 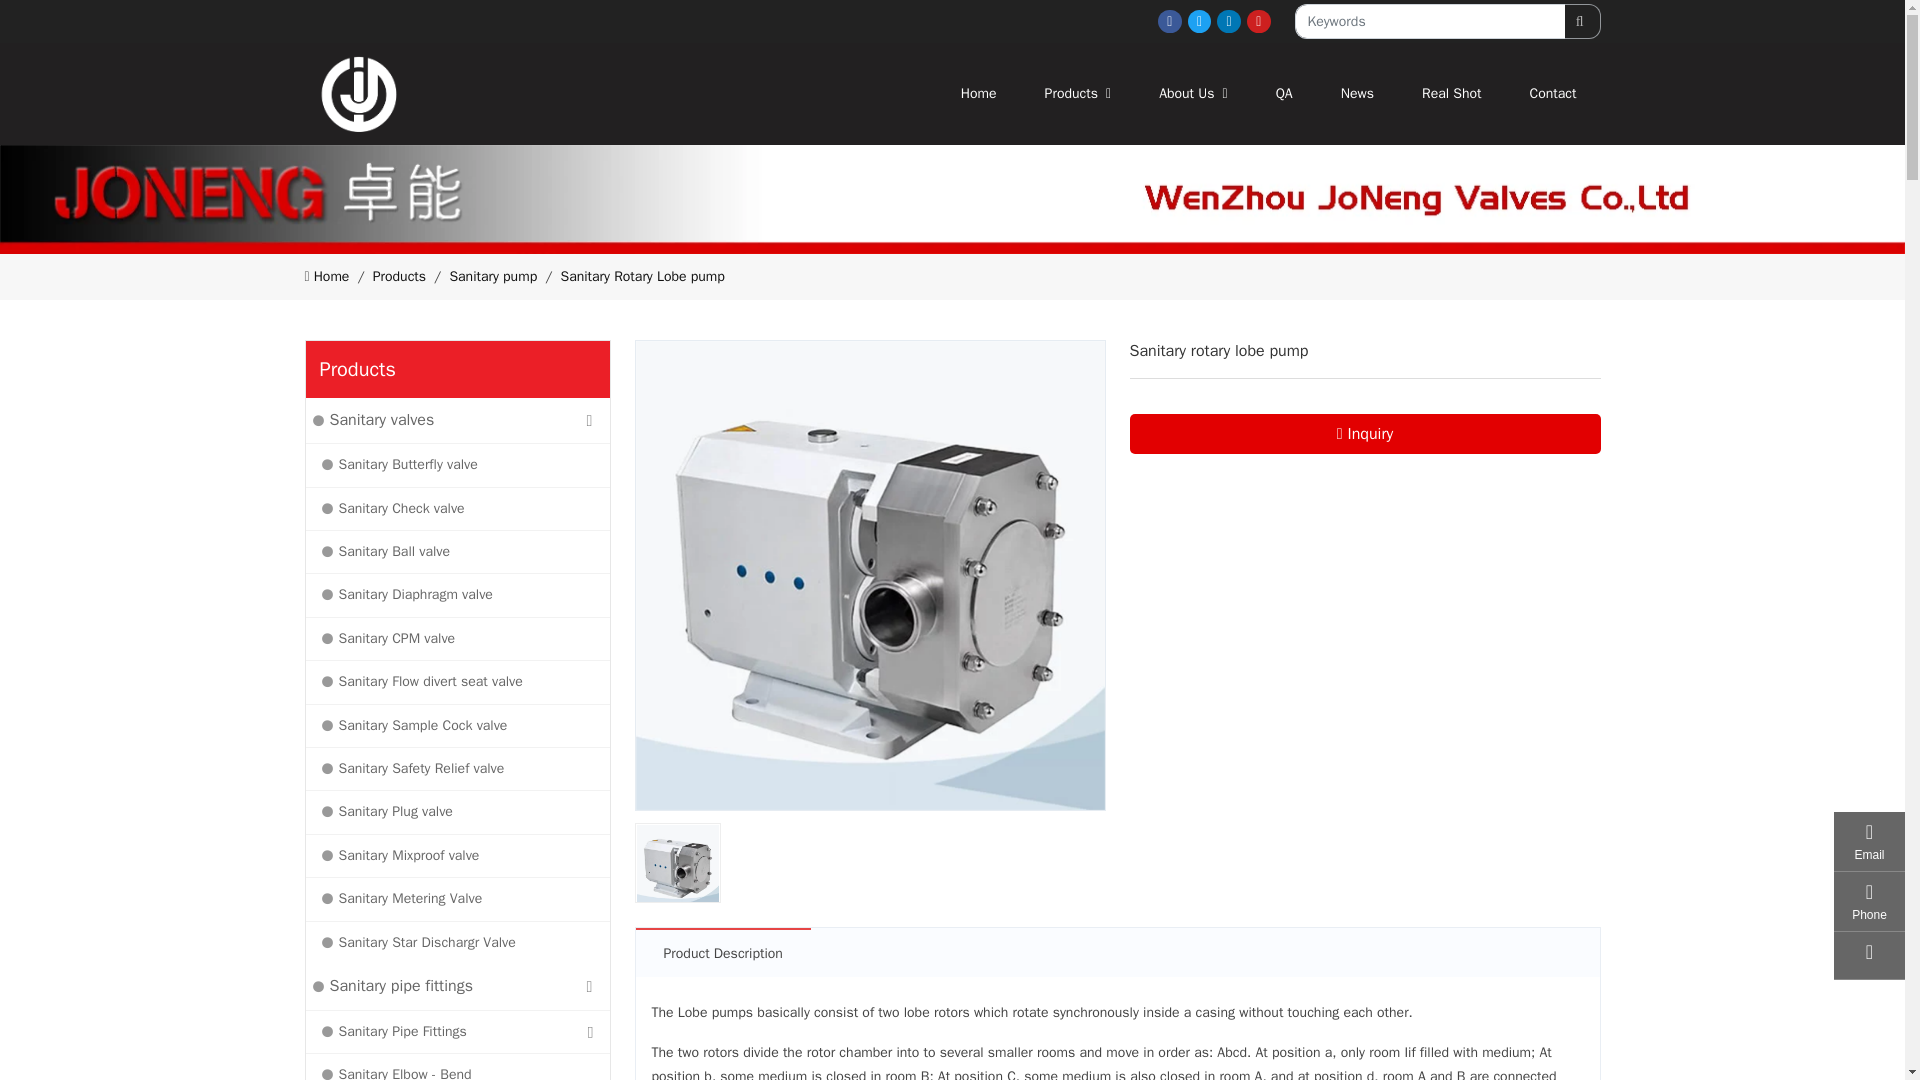 What do you see at coordinates (1258, 21) in the screenshot?
I see `Products` at bounding box center [1258, 21].